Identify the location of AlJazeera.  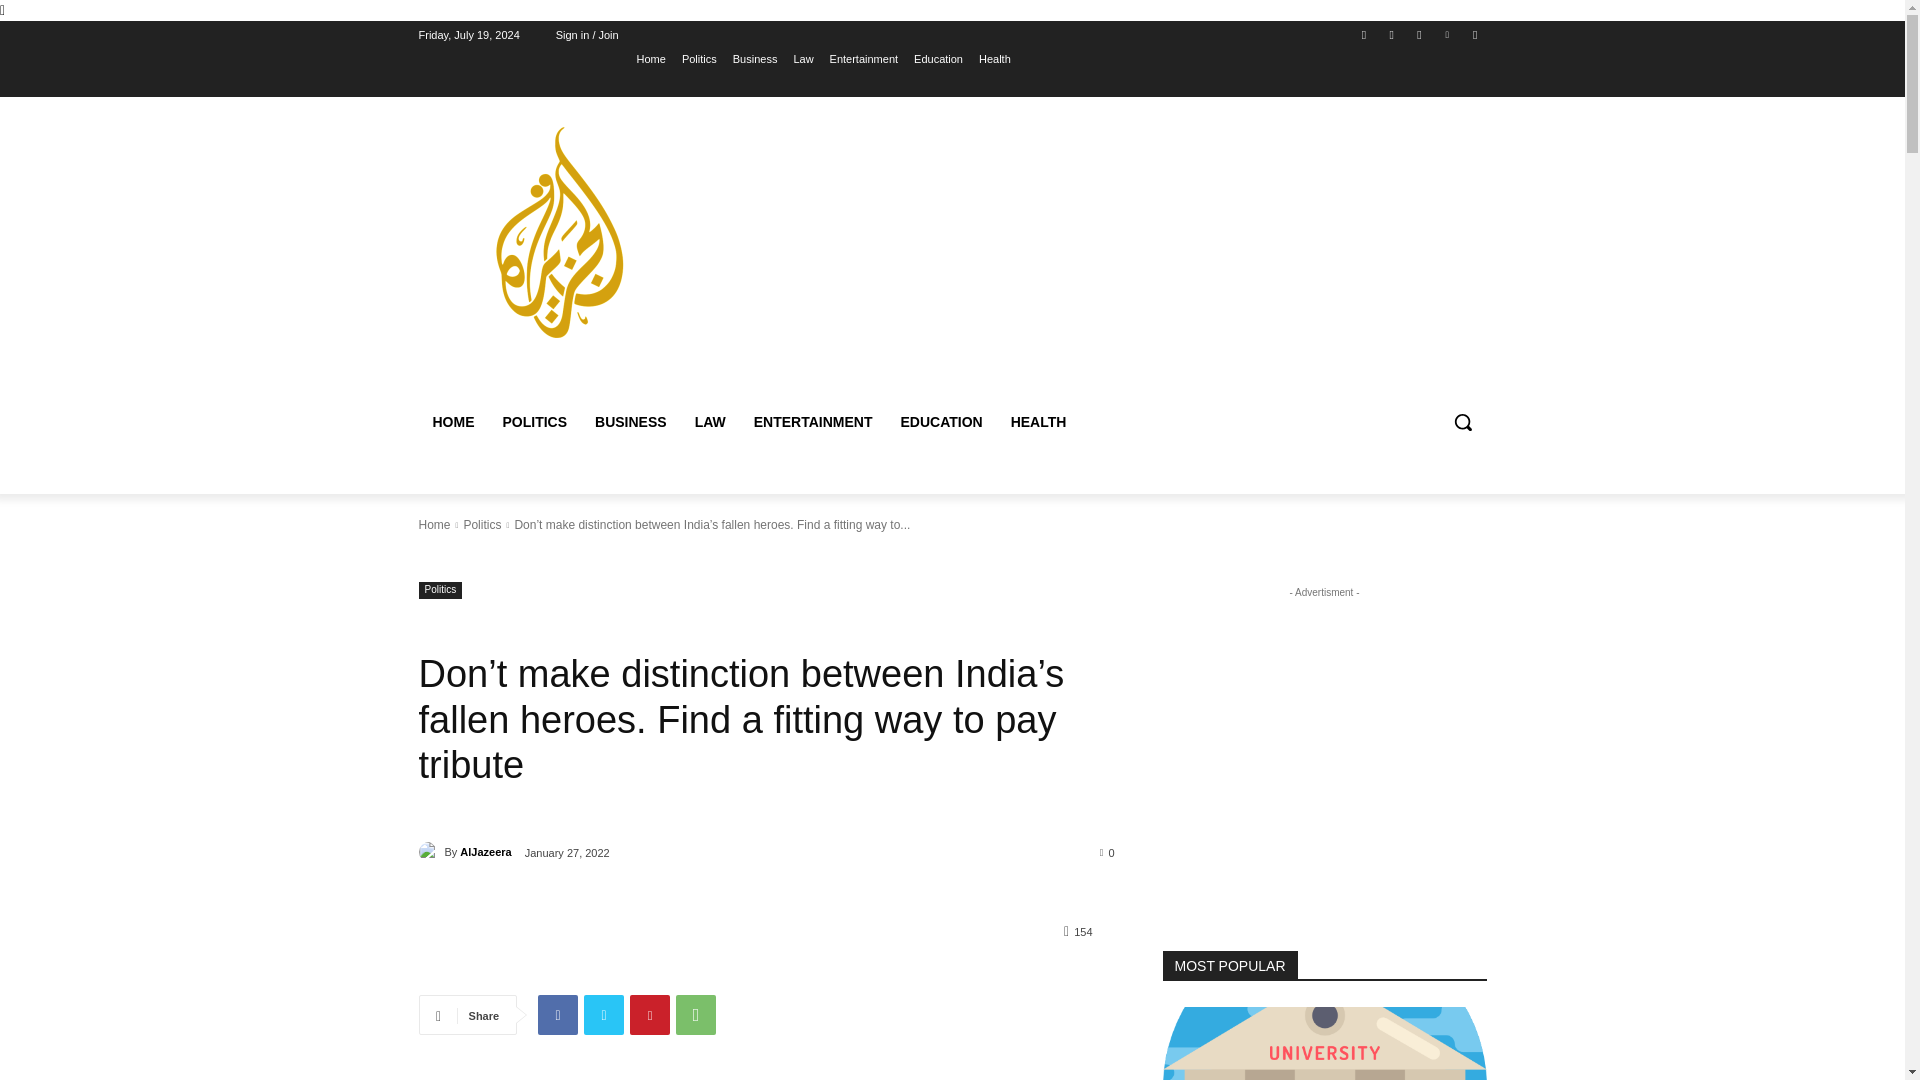
(430, 852).